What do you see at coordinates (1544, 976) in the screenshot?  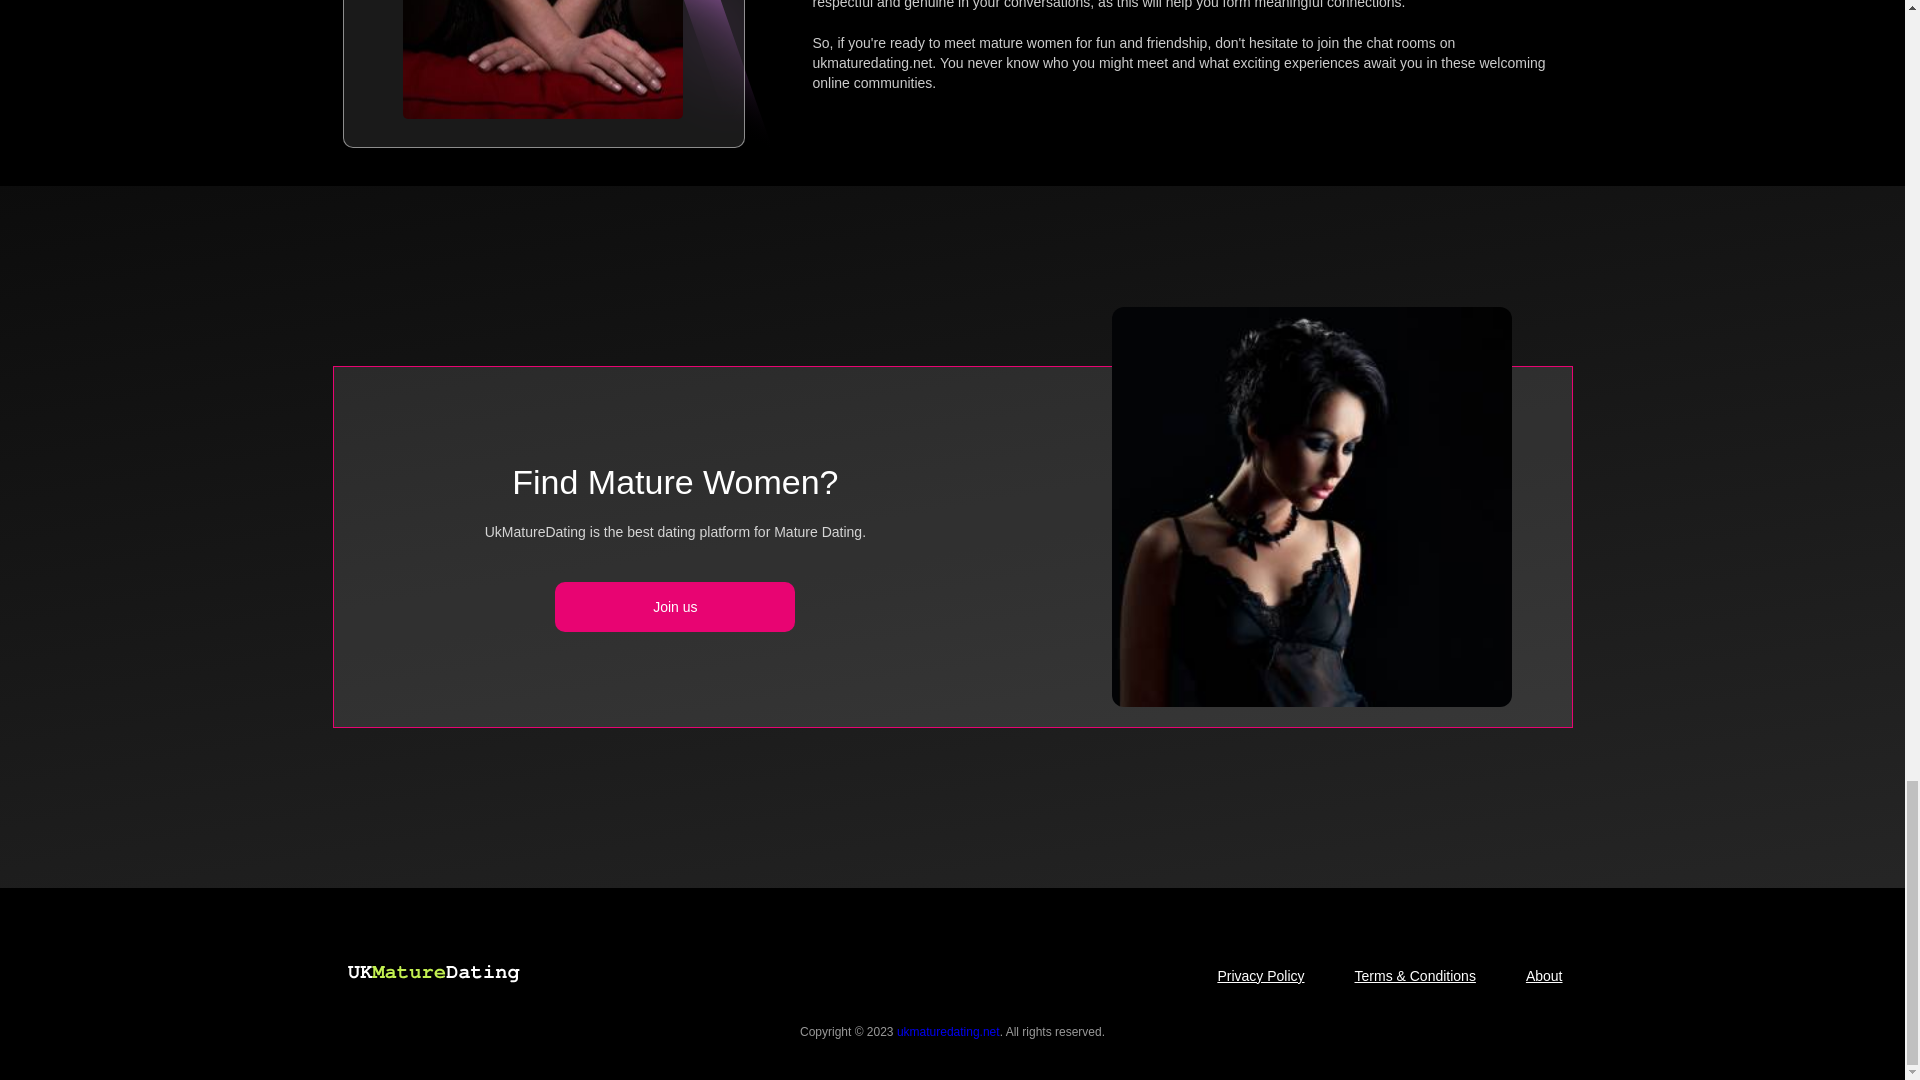 I see `About` at bounding box center [1544, 976].